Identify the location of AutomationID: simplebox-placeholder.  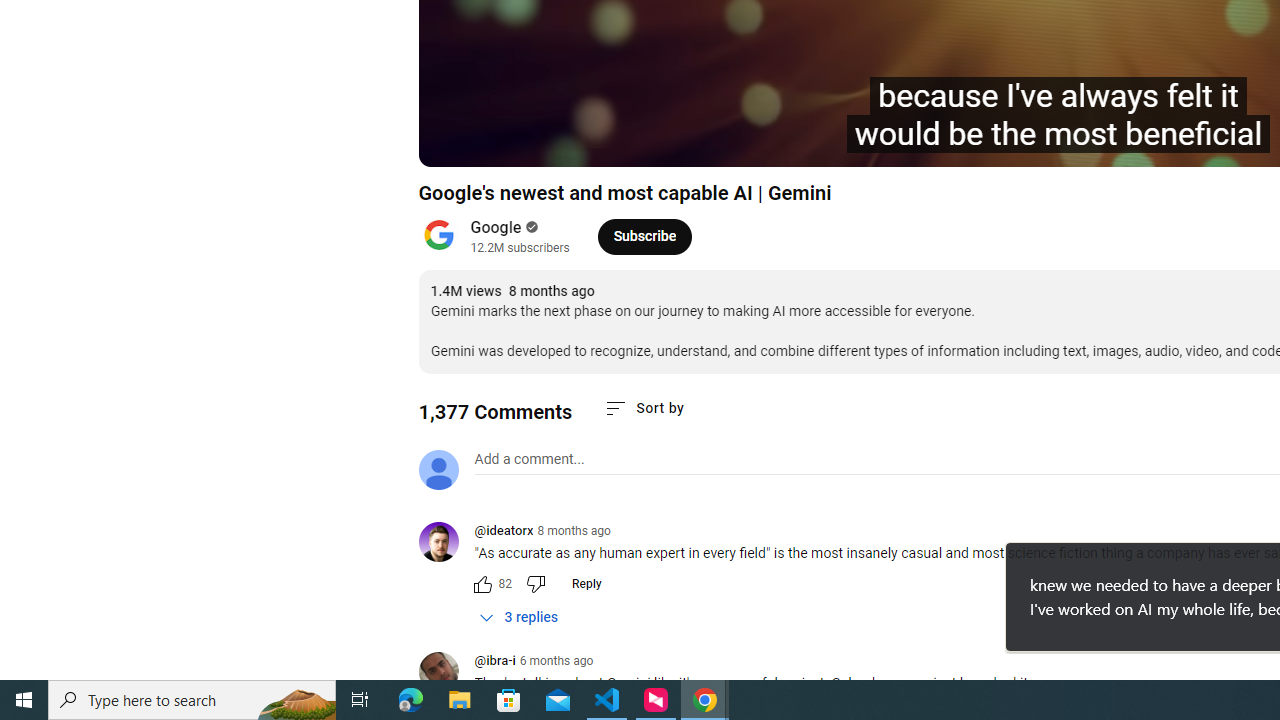
(528, 459).